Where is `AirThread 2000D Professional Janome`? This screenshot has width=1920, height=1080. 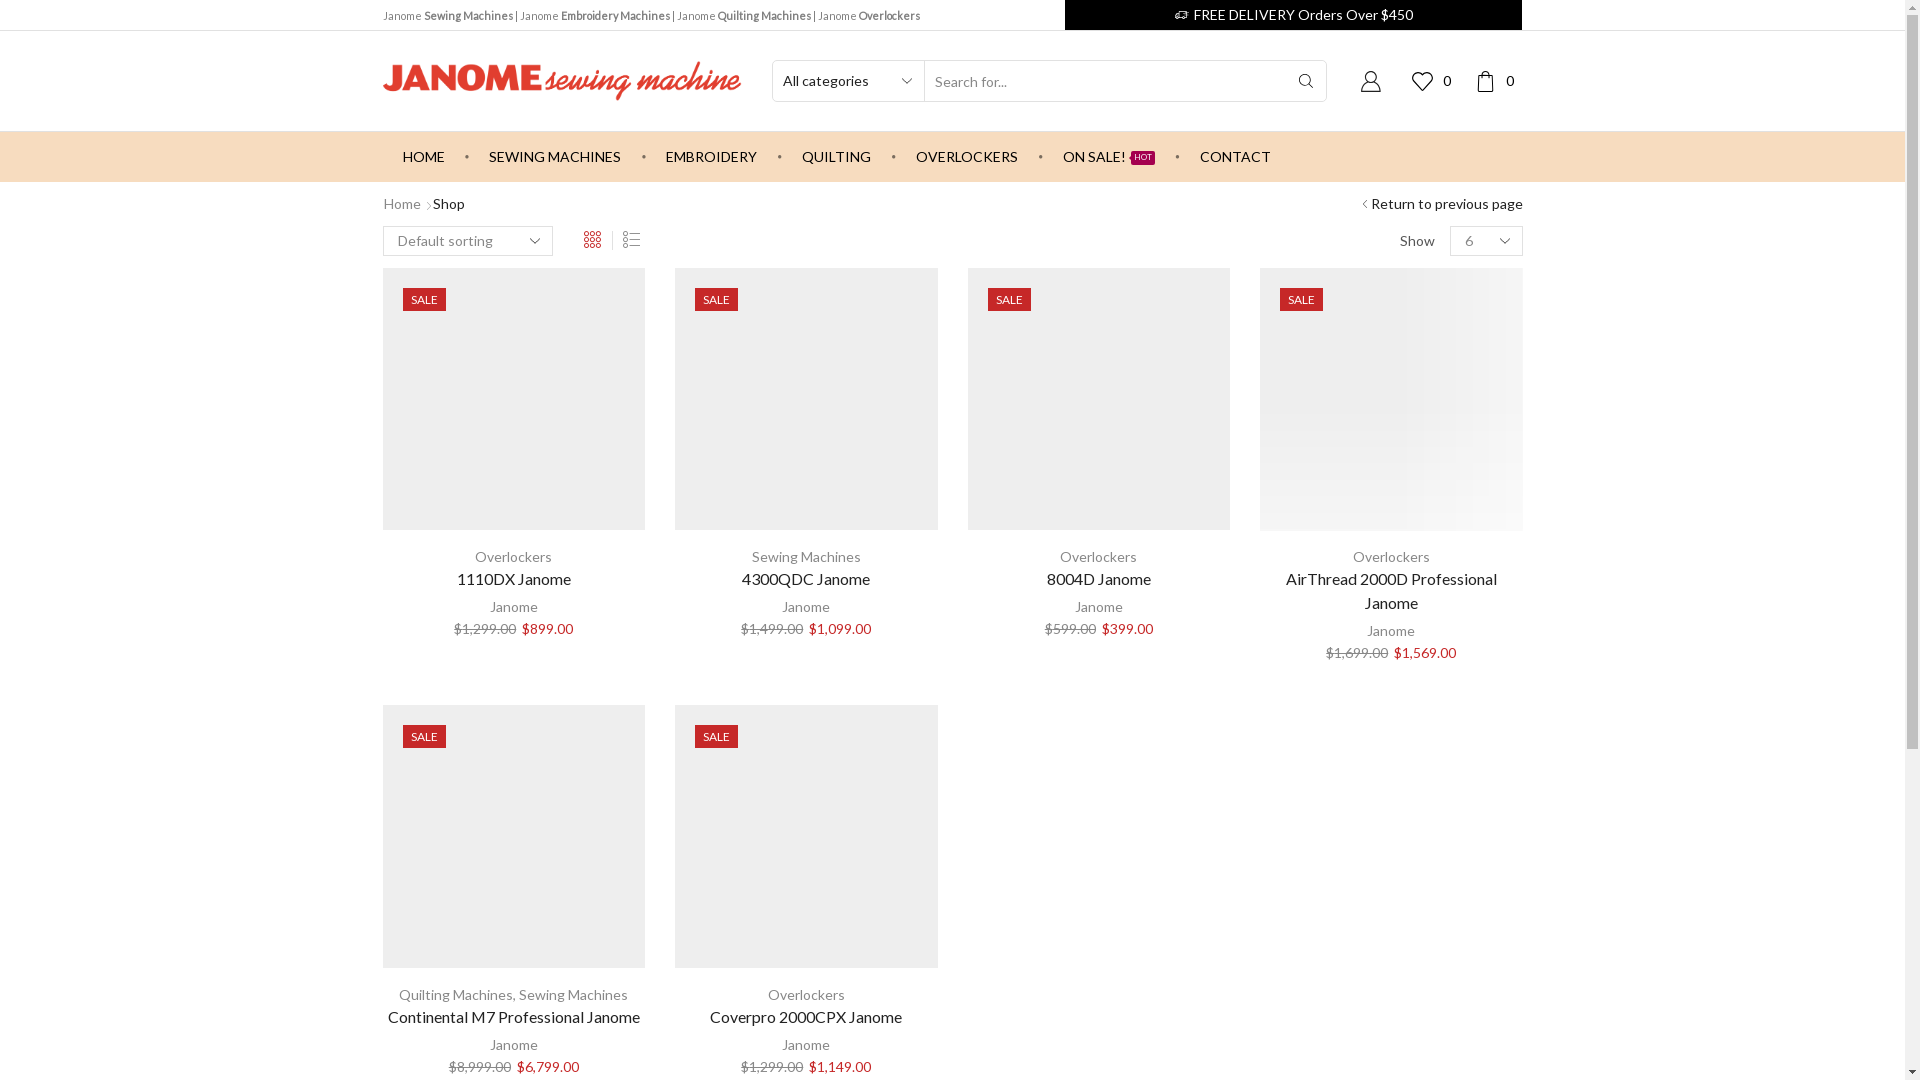
AirThread 2000D Professional Janome is located at coordinates (1392, 591).